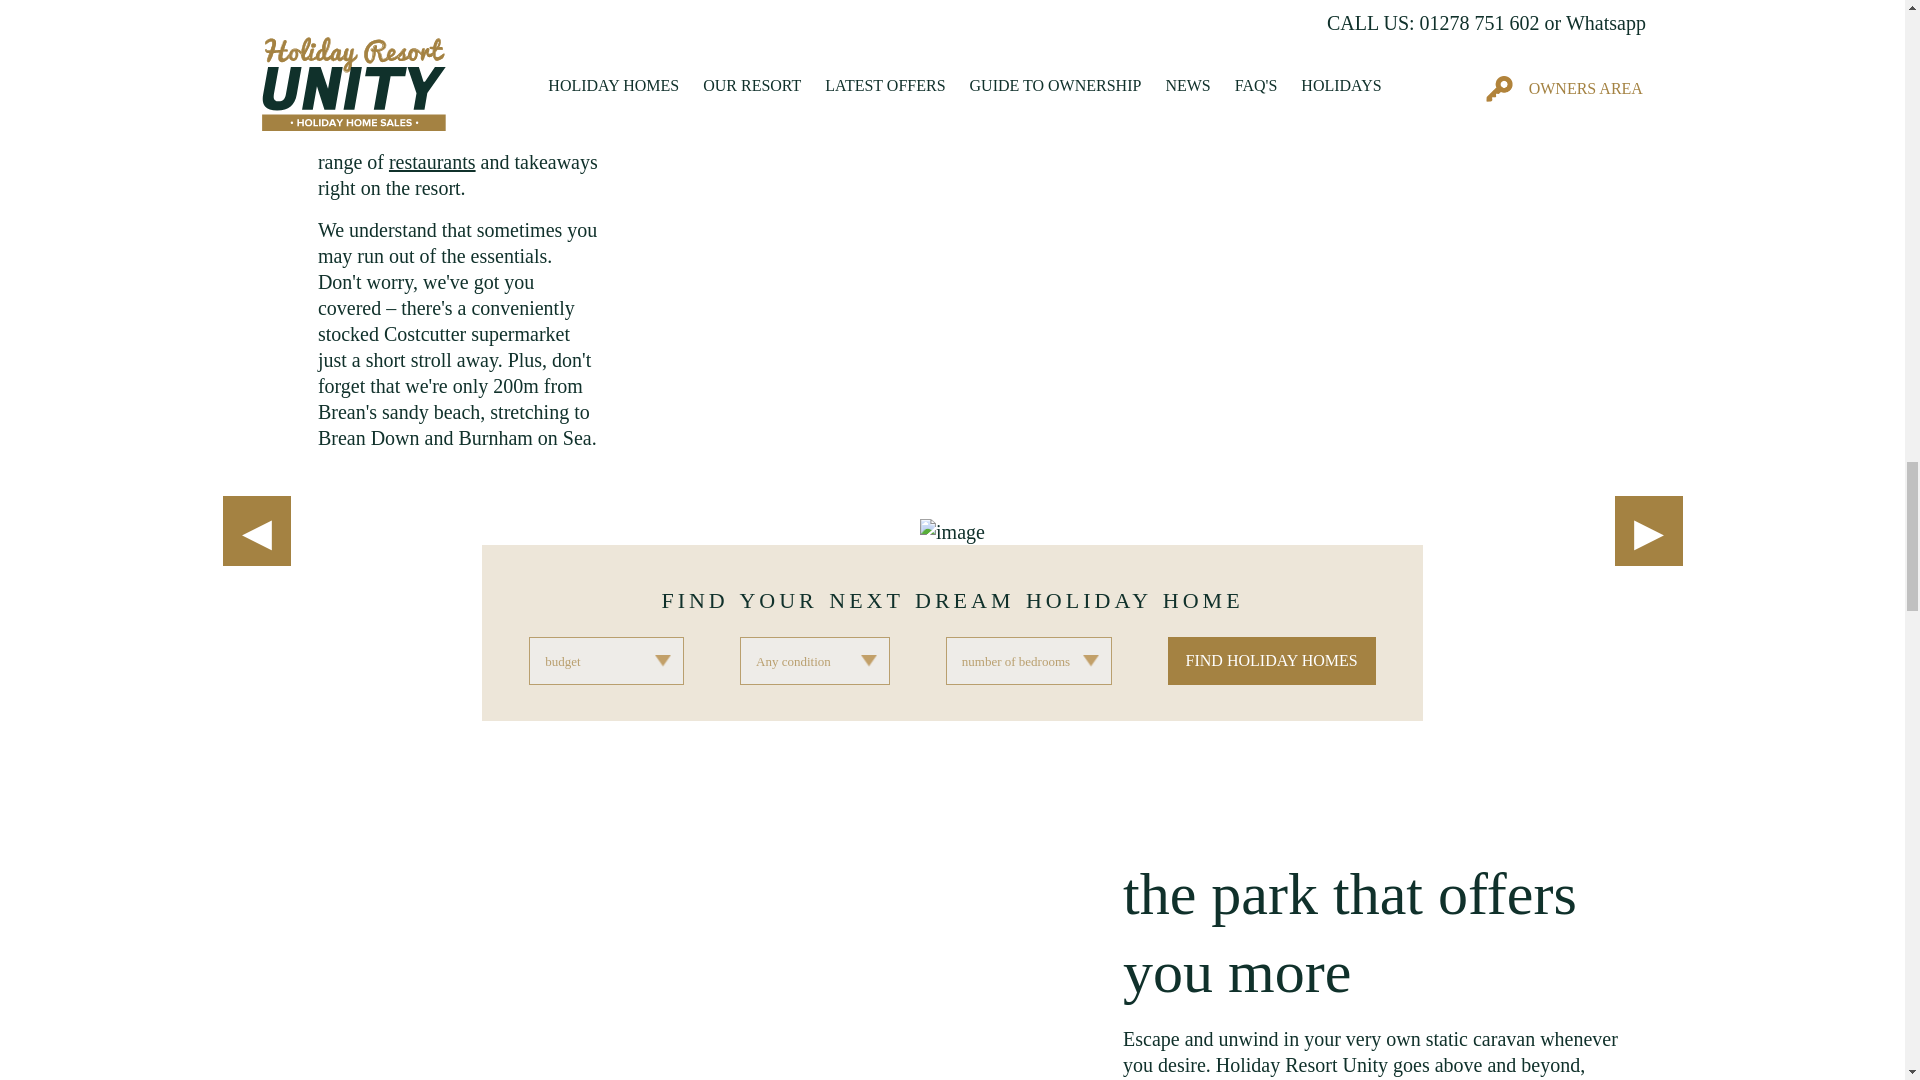  What do you see at coordinates (432, 162) in the screenshot?
I see `restaurants` at bounding box center [432, 162].